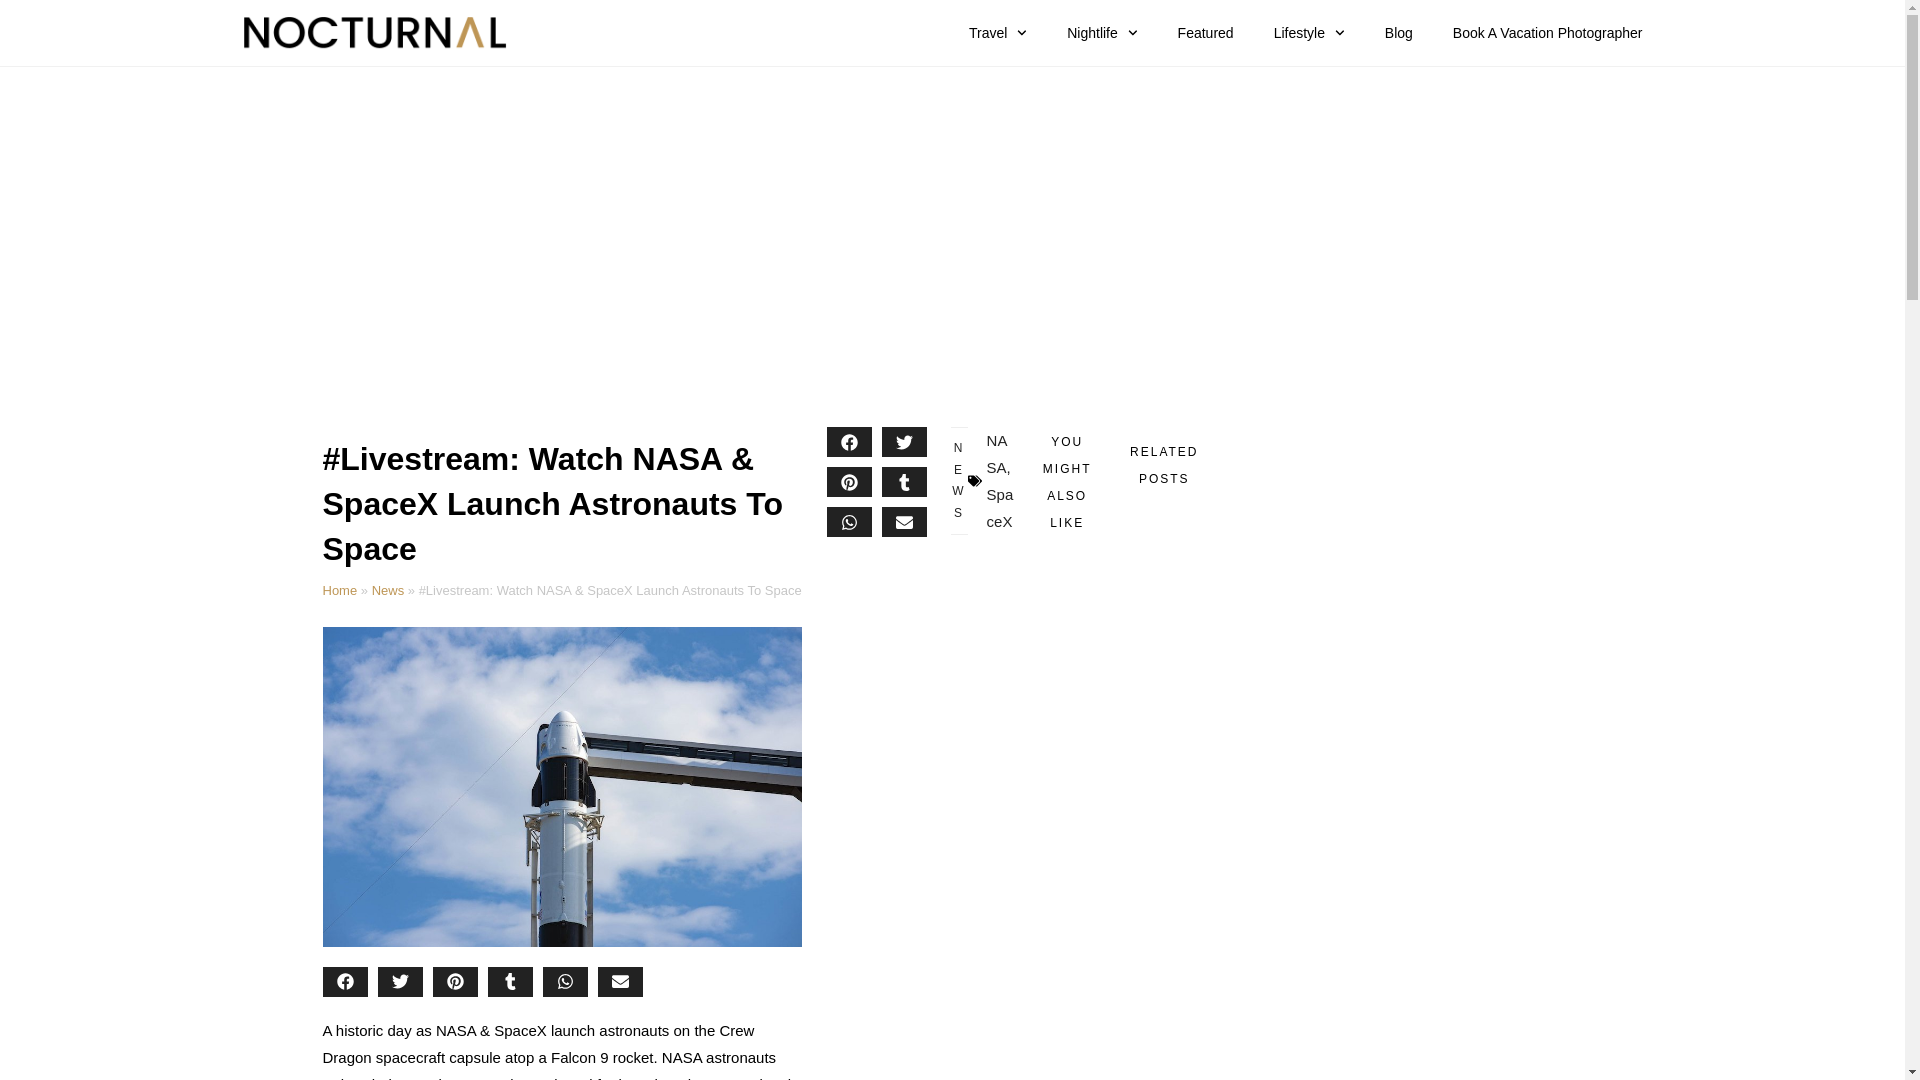 This screenshot has width=1920, height=1080. I want to click on Nightlife, so click(1102, 32).